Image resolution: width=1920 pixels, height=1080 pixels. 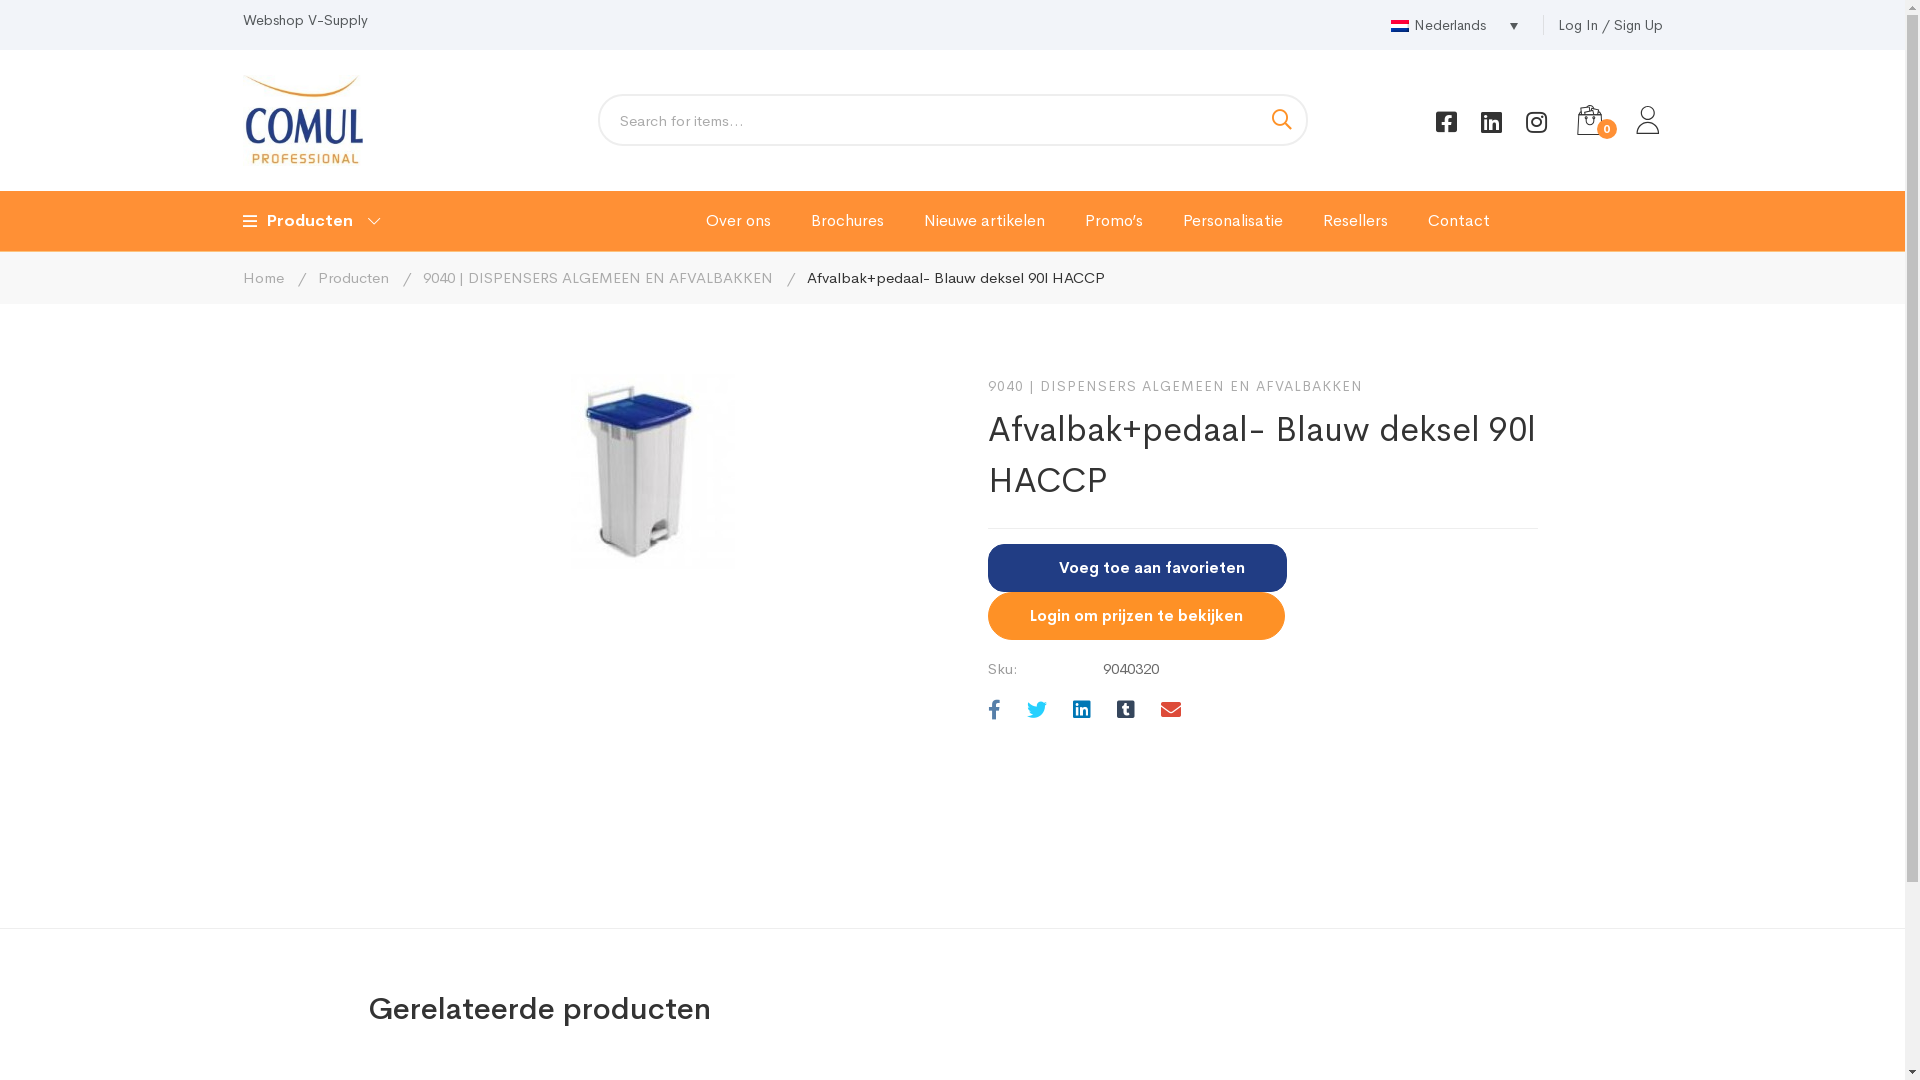 I want to click on Personalisatie, so click(x=1232, y=221).